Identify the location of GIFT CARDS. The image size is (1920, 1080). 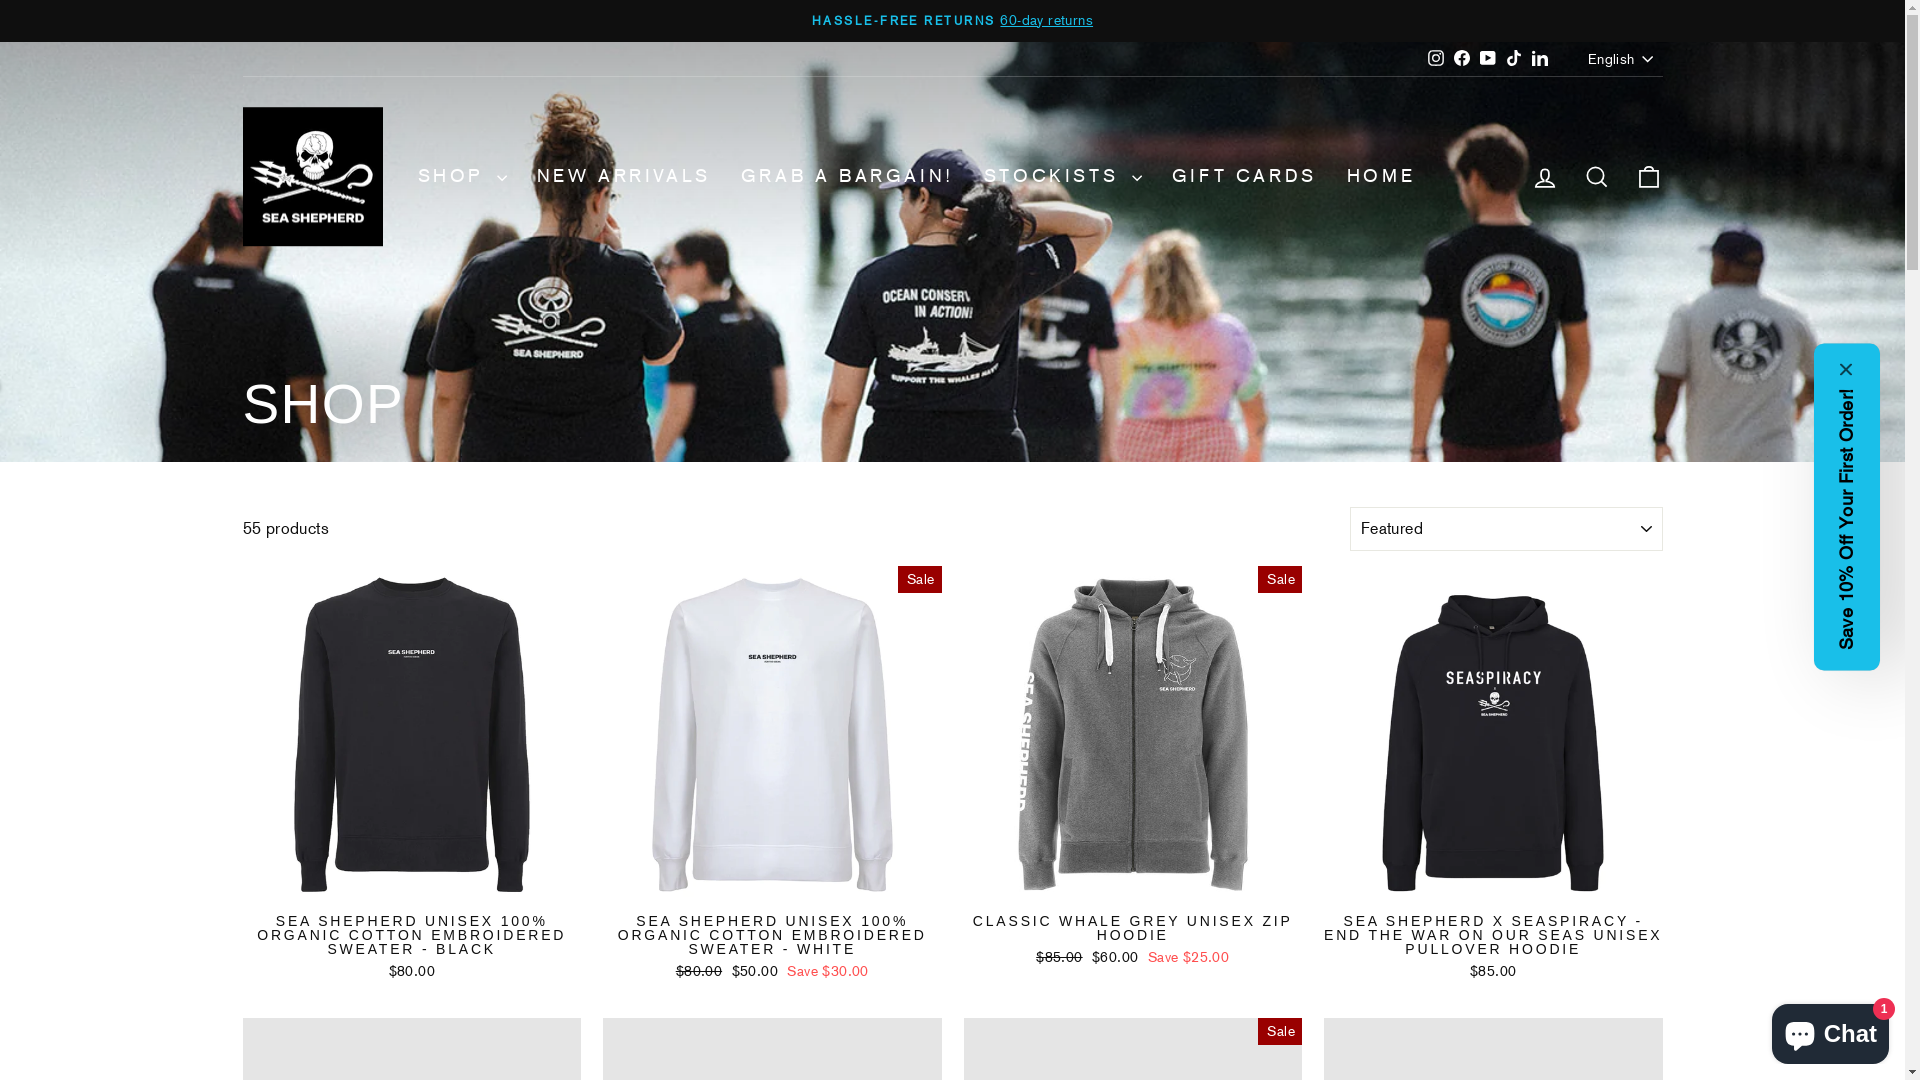
(1244, 177).